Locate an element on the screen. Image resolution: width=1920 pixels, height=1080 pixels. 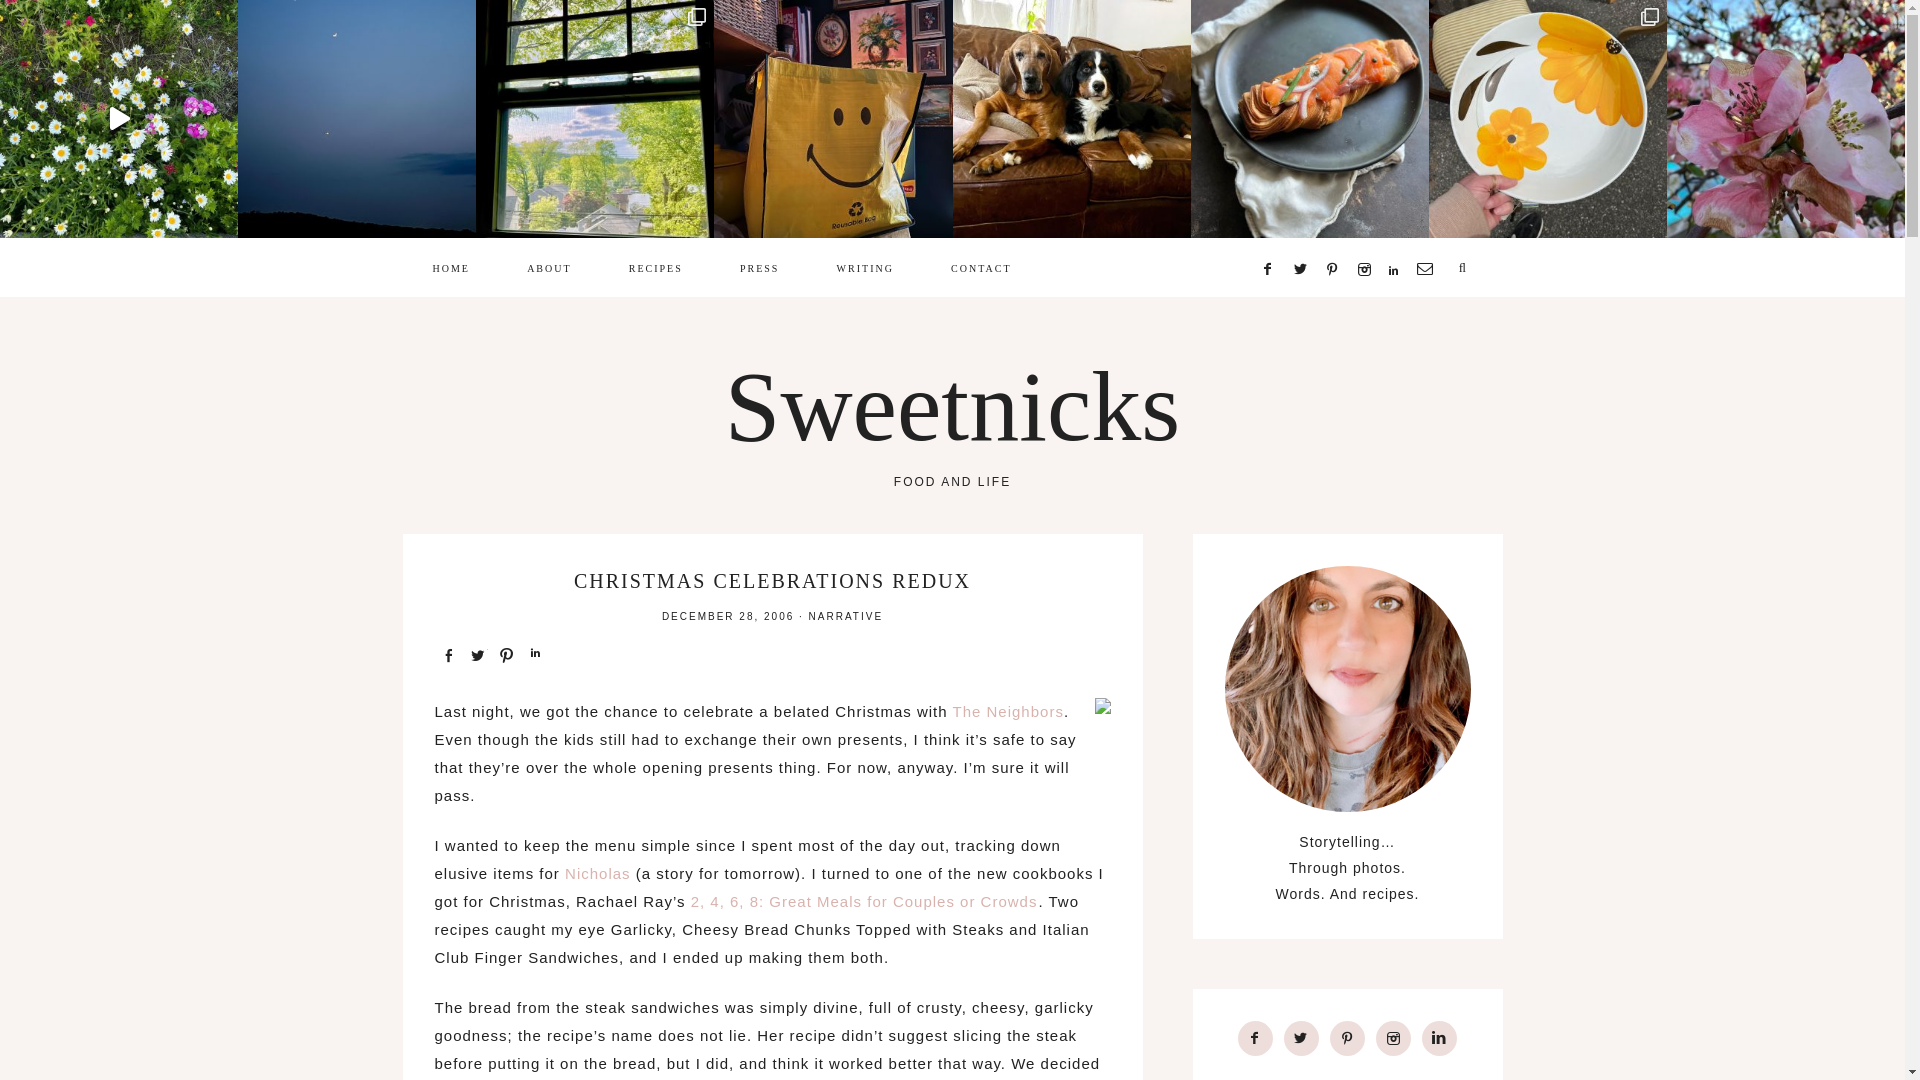
Share is located at coordinates (446, 654).